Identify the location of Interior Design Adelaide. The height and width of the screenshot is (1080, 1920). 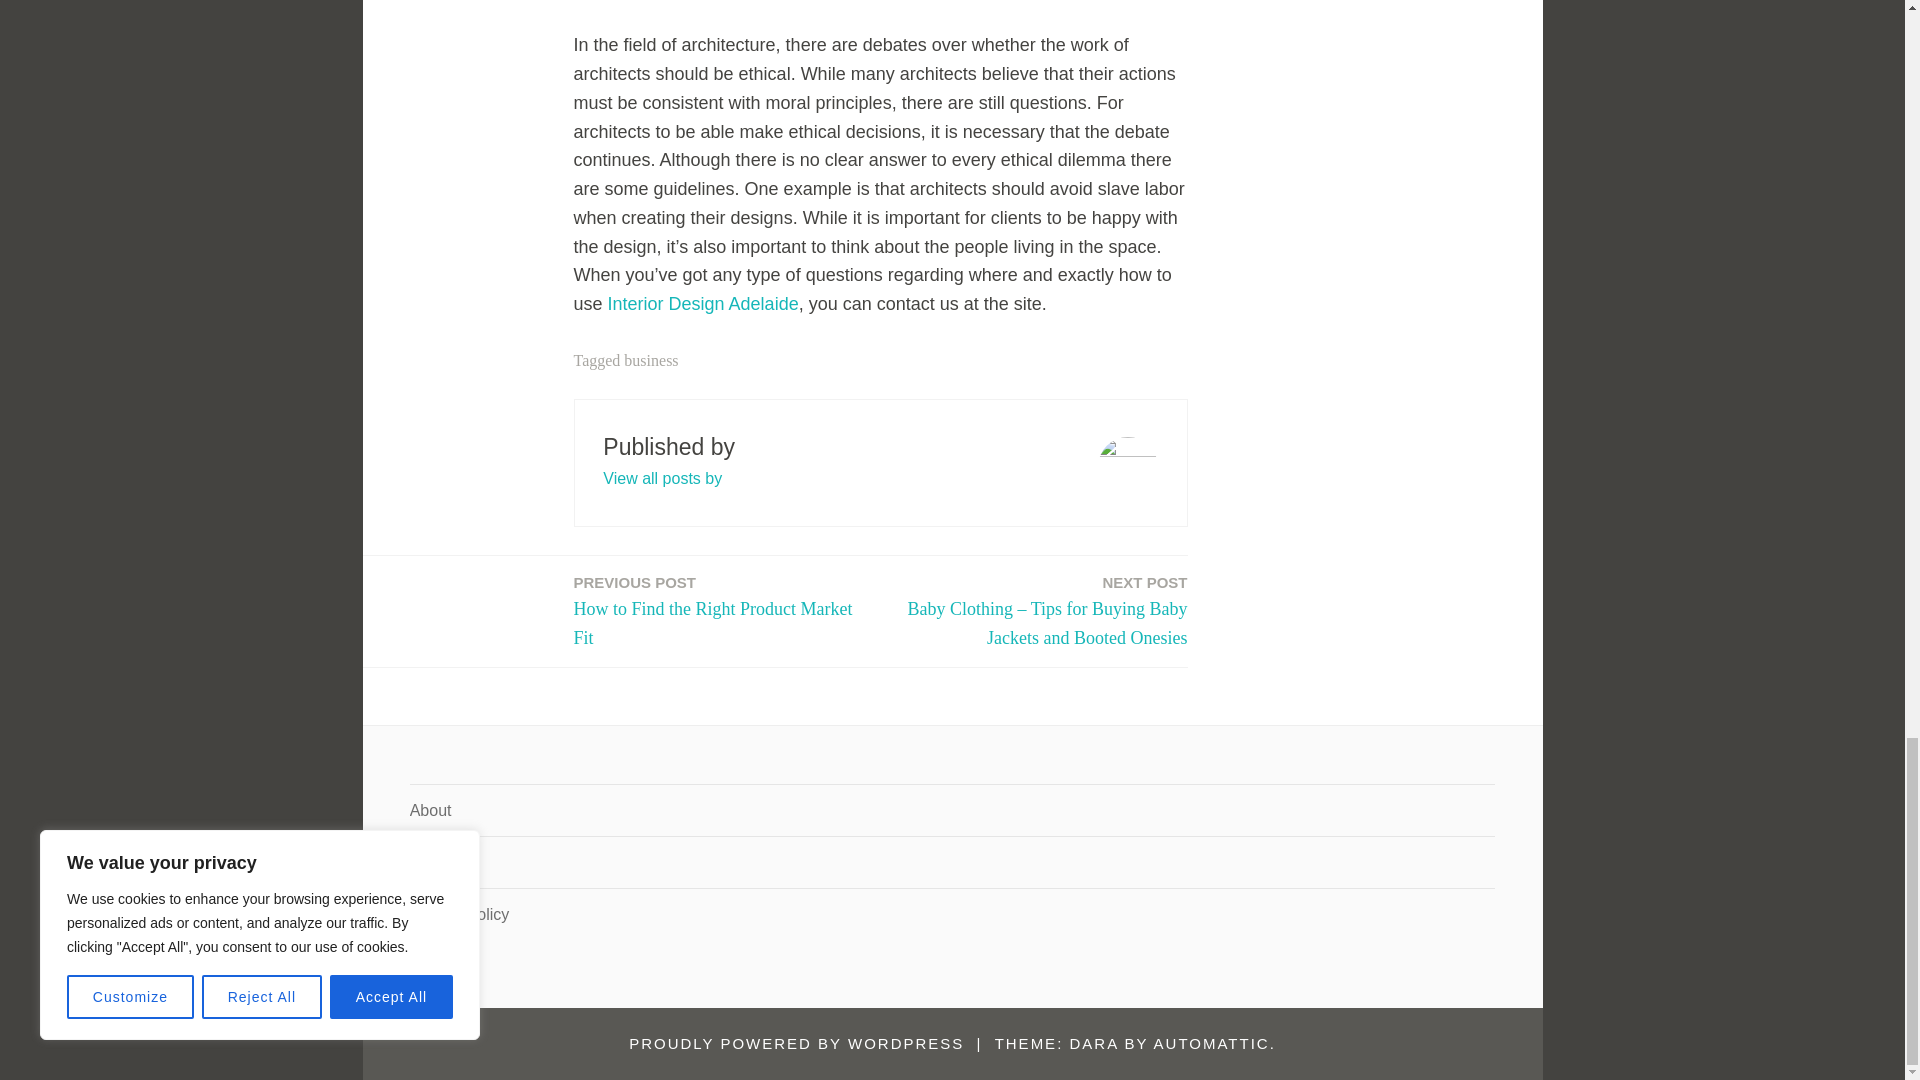
(703, 304).